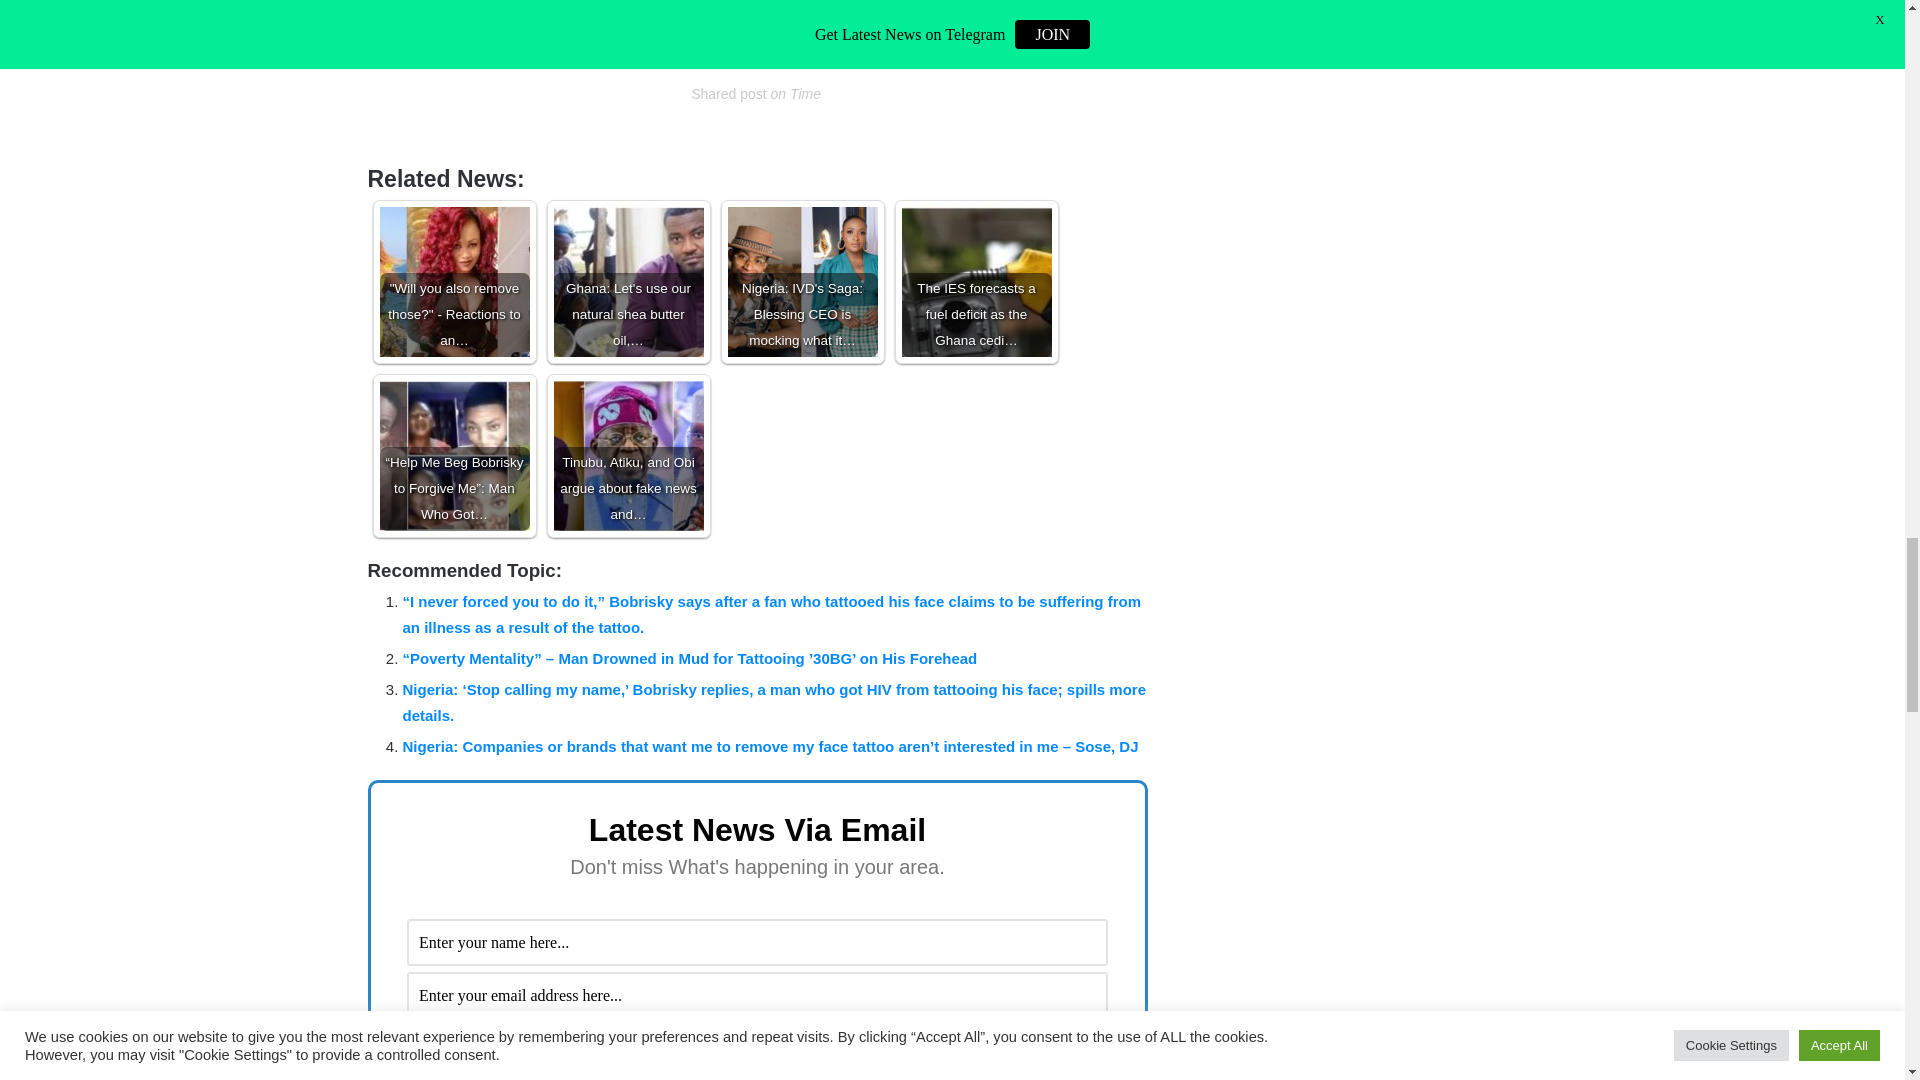 Image resolution: width=1920 pixels, height=1080 pixels. I want to click on View this post on Instagram, so click(756, 27).